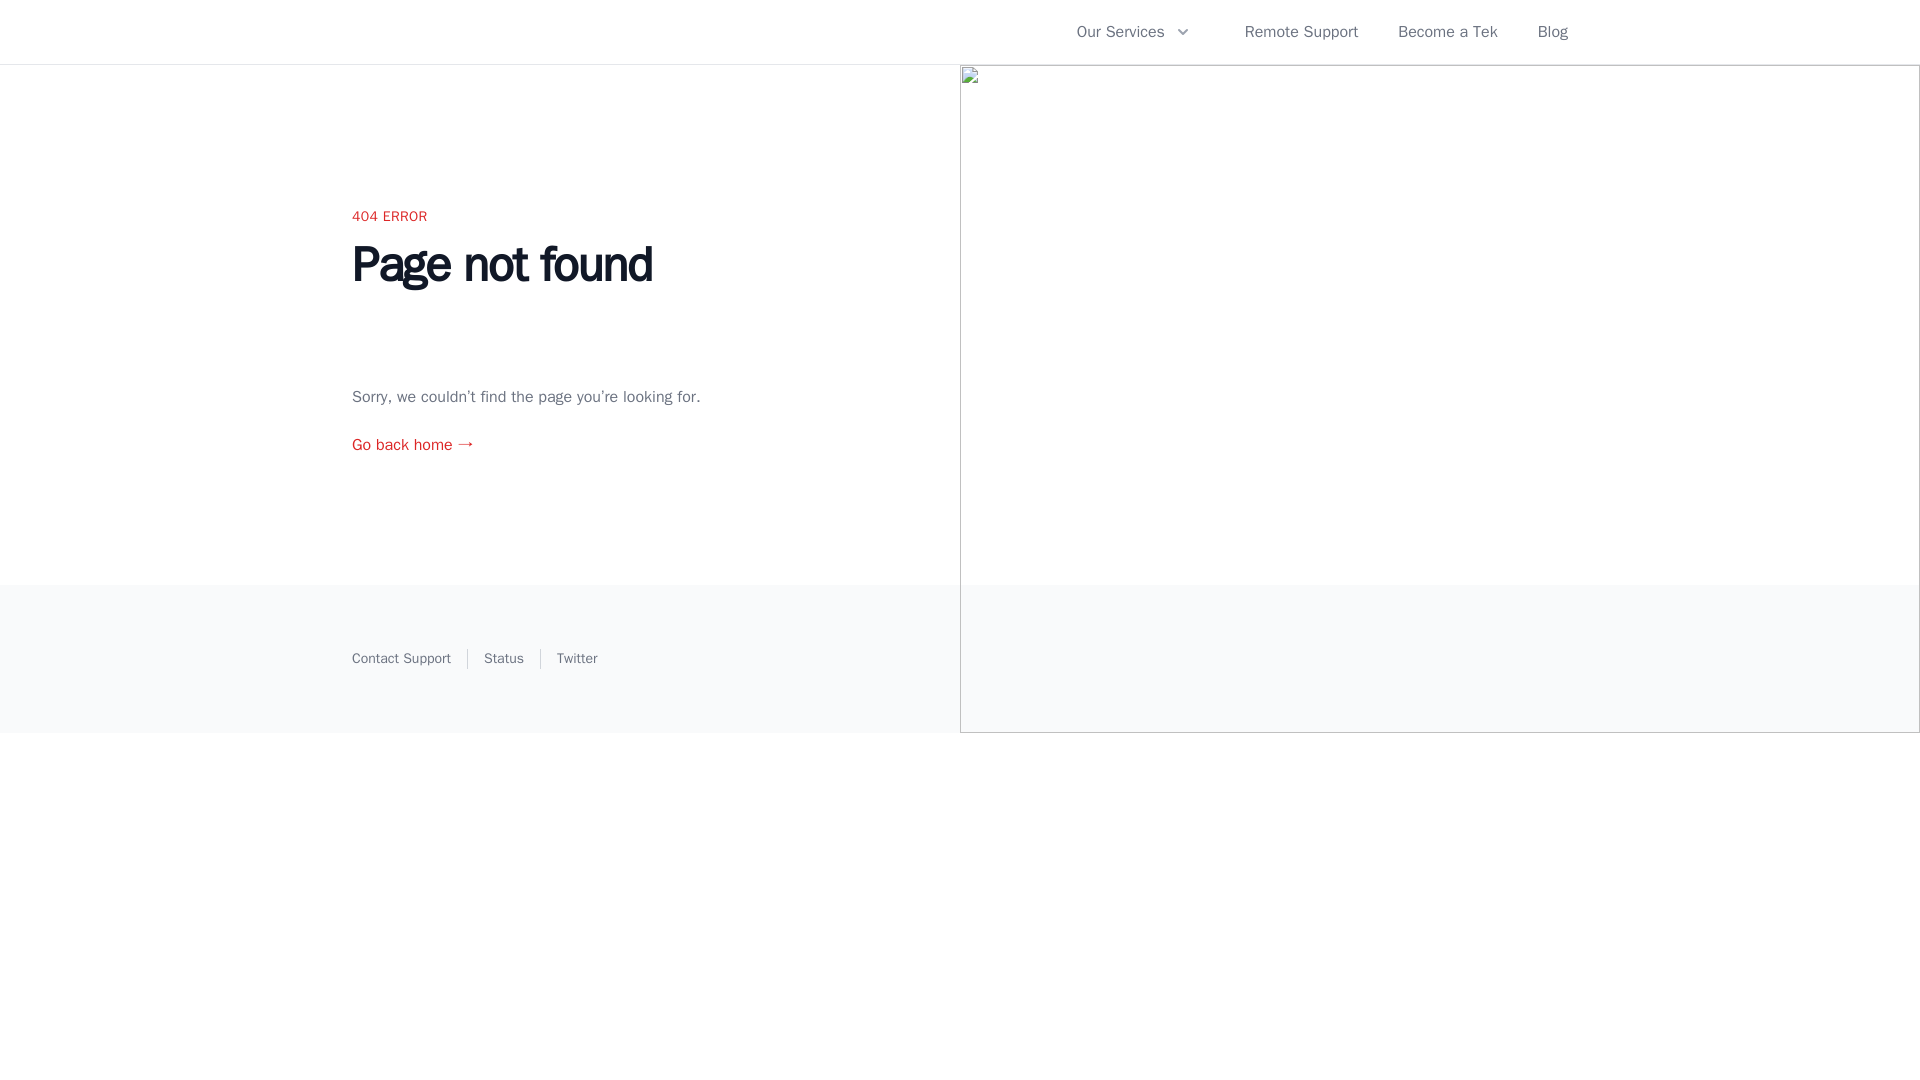 The height and width of the screenshot is (1080, 1920). Describe the element at coordinates (1447, 32) in the screenshot. I see `Become a Tek` at that location.